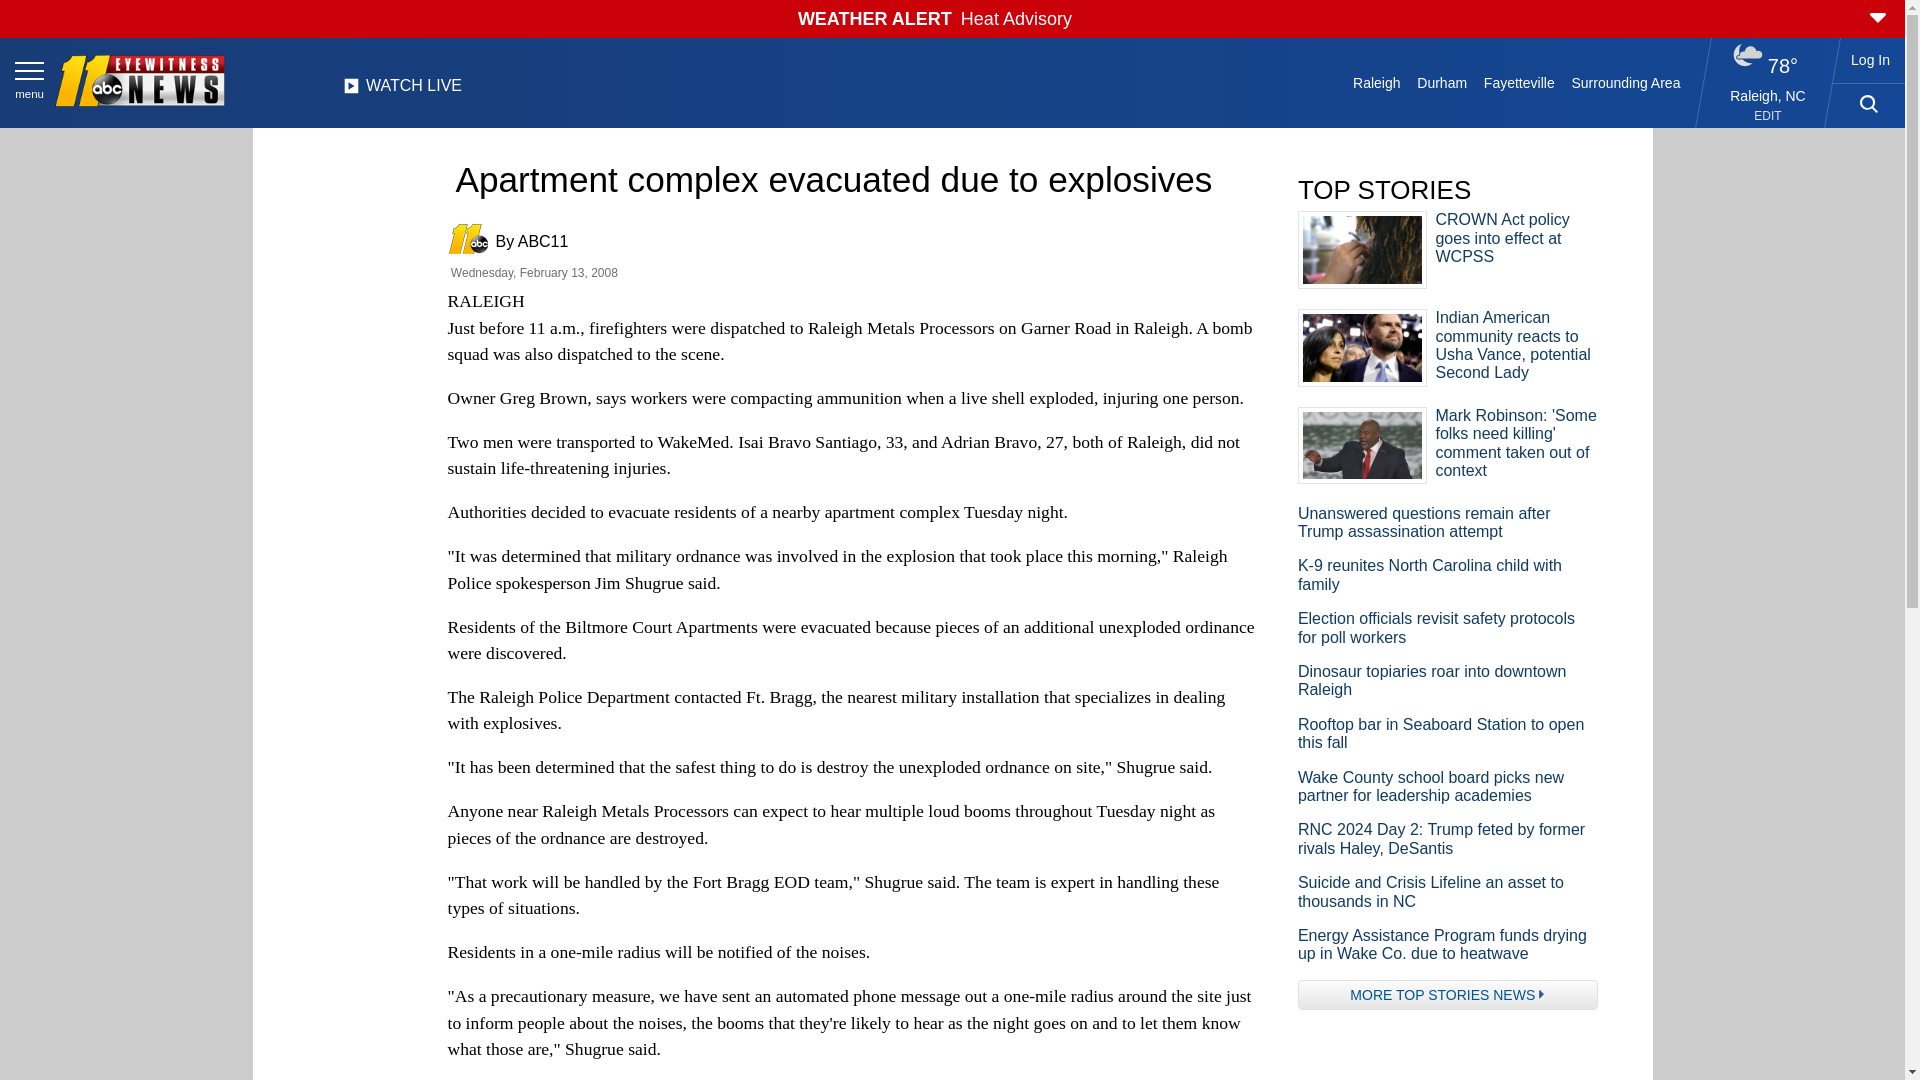 The width and height of the screenshot is (1920, 1080). I want to click on Raleigh, NC, so click(1768, 95).